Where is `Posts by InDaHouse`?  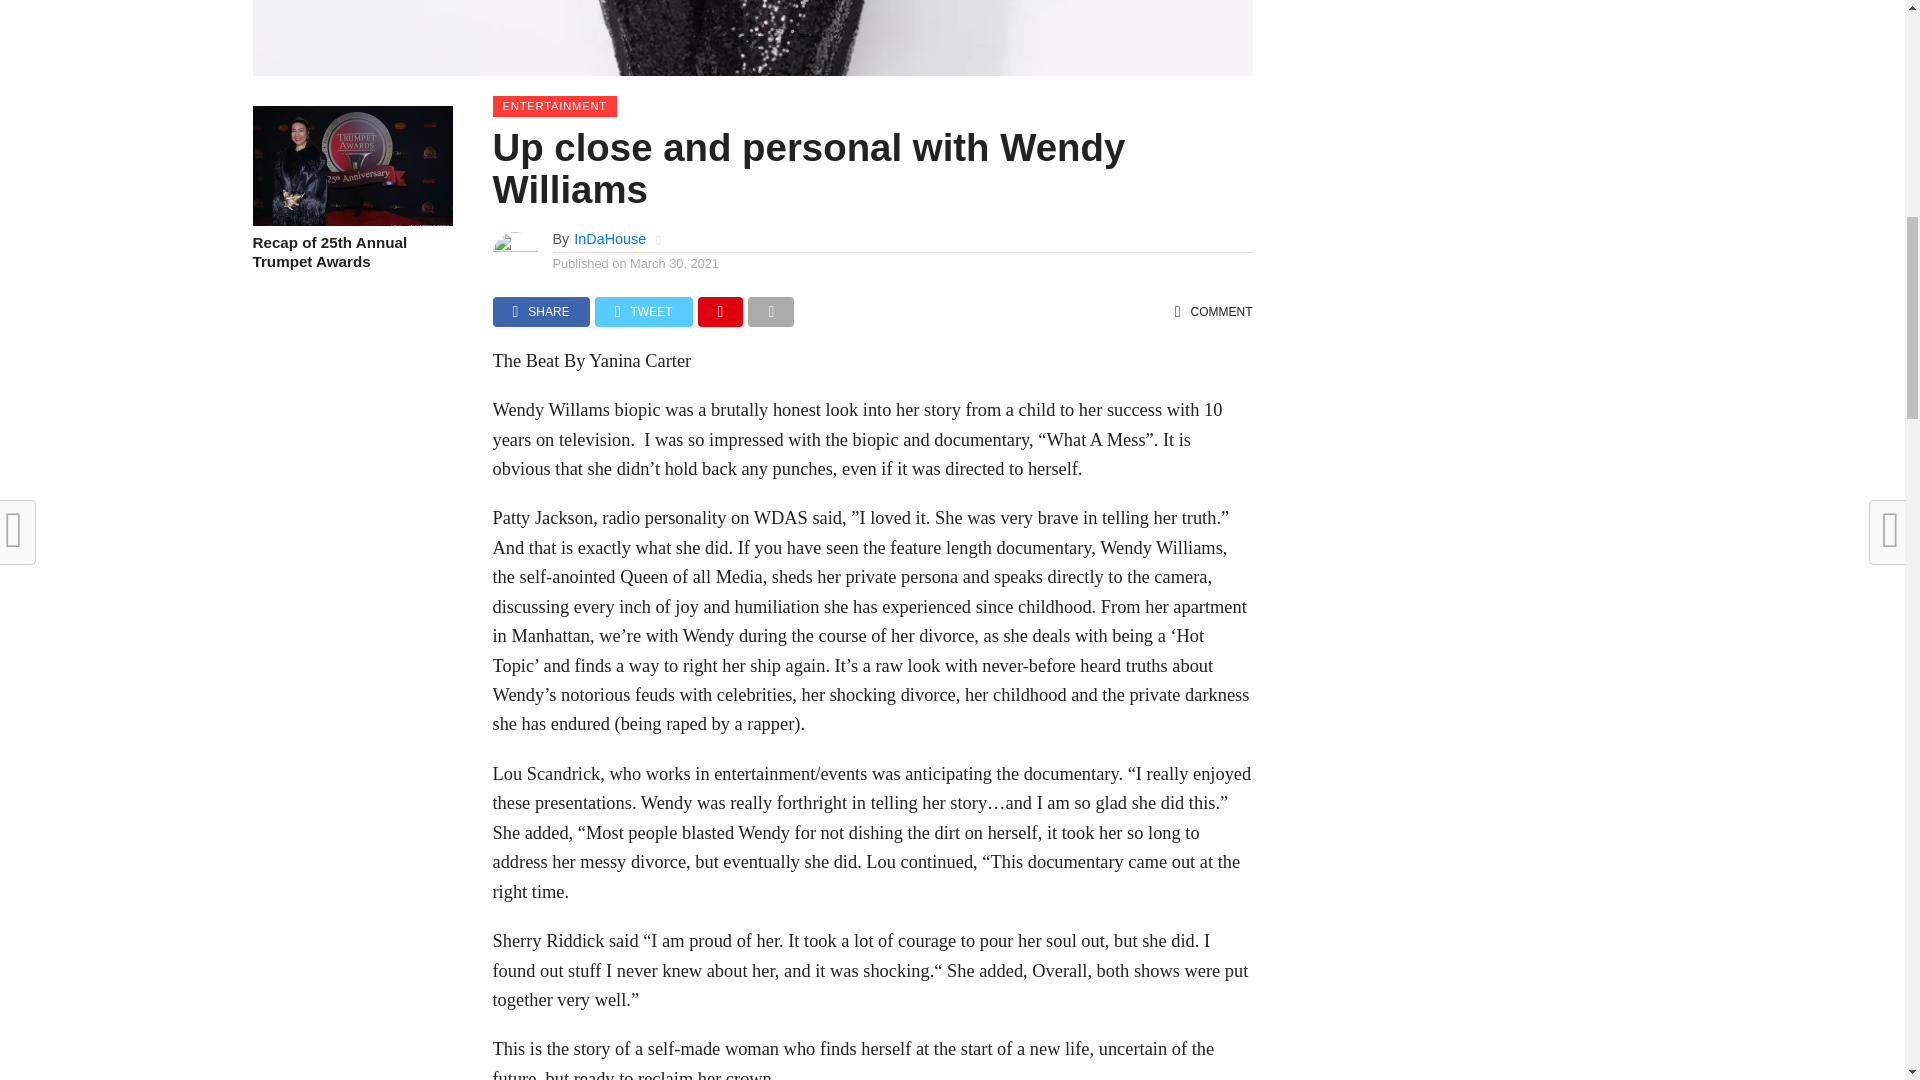 Posts by InDaHouse is located at coordinates (610, 239).